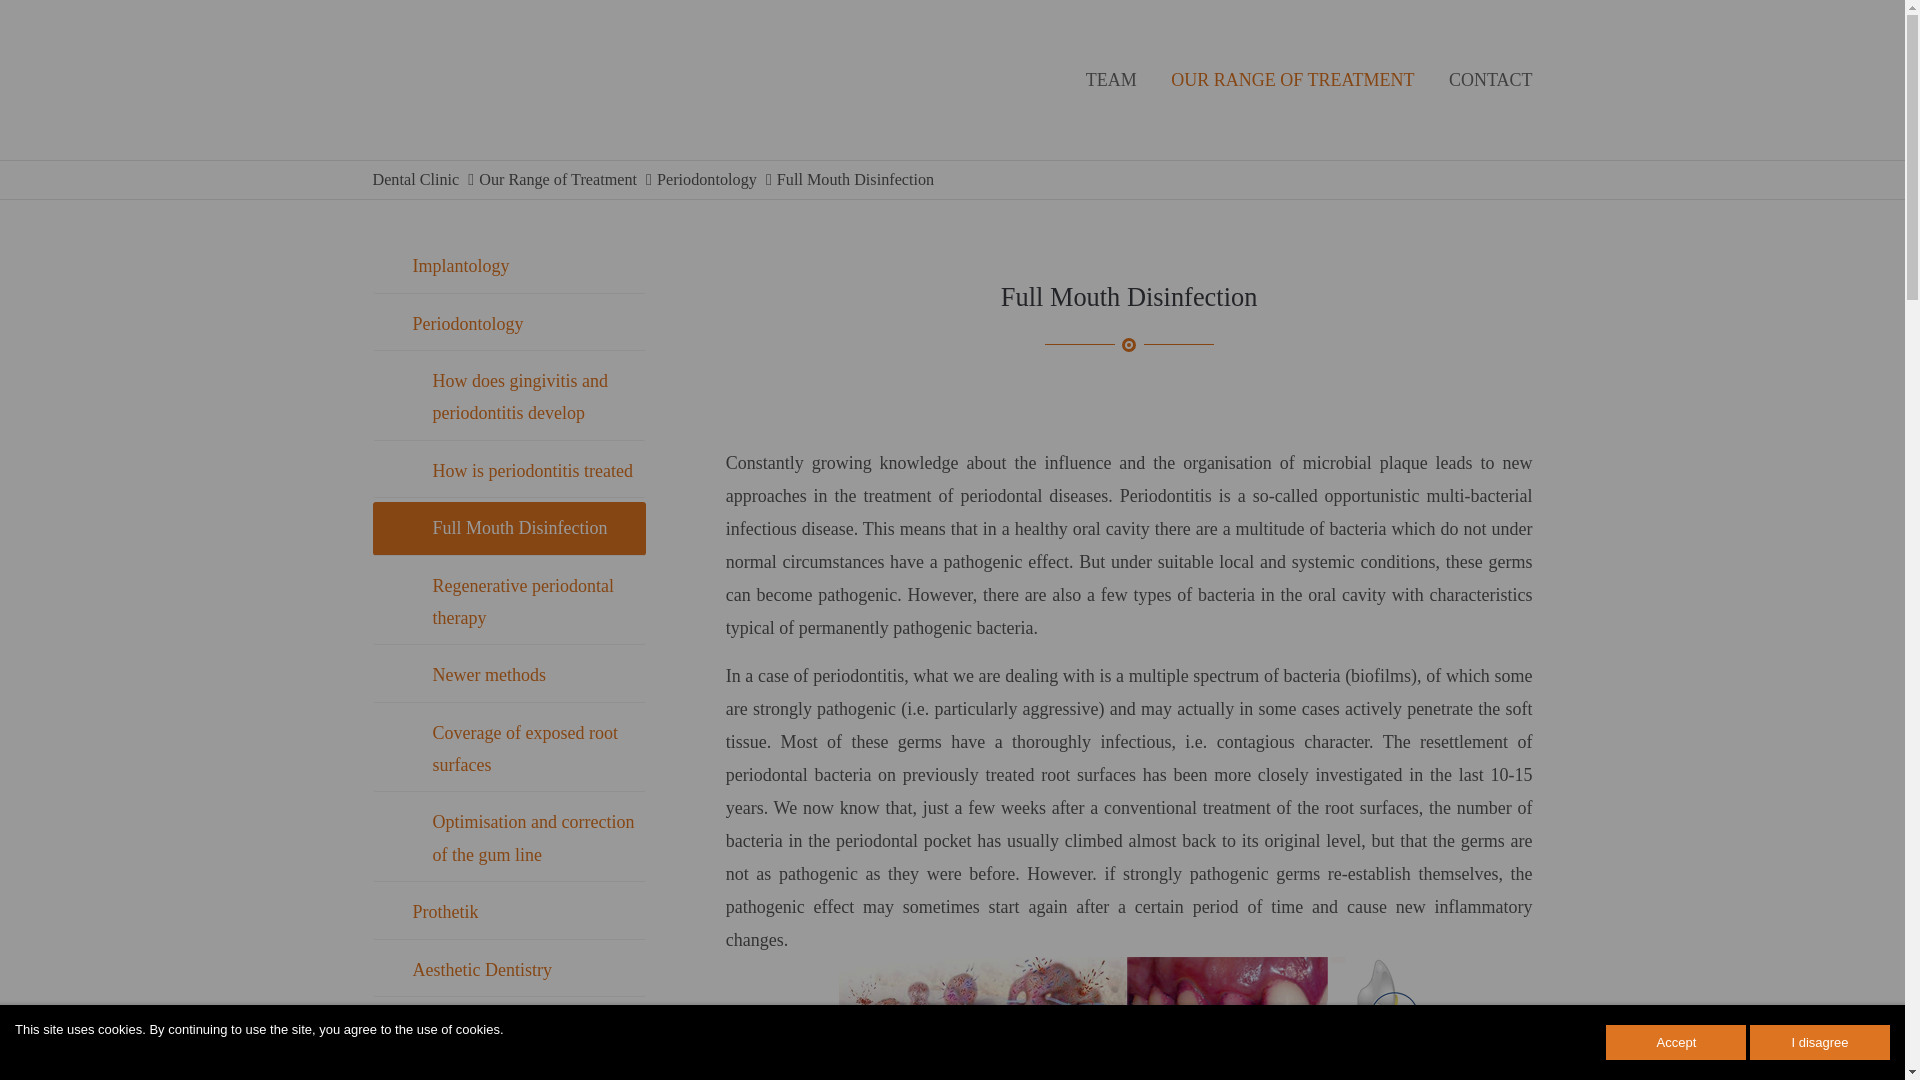 Image resolution: width=1920 pixels, height=1080 pixels. I want to click on Full Mouth Disinfection, so click(508, 528).